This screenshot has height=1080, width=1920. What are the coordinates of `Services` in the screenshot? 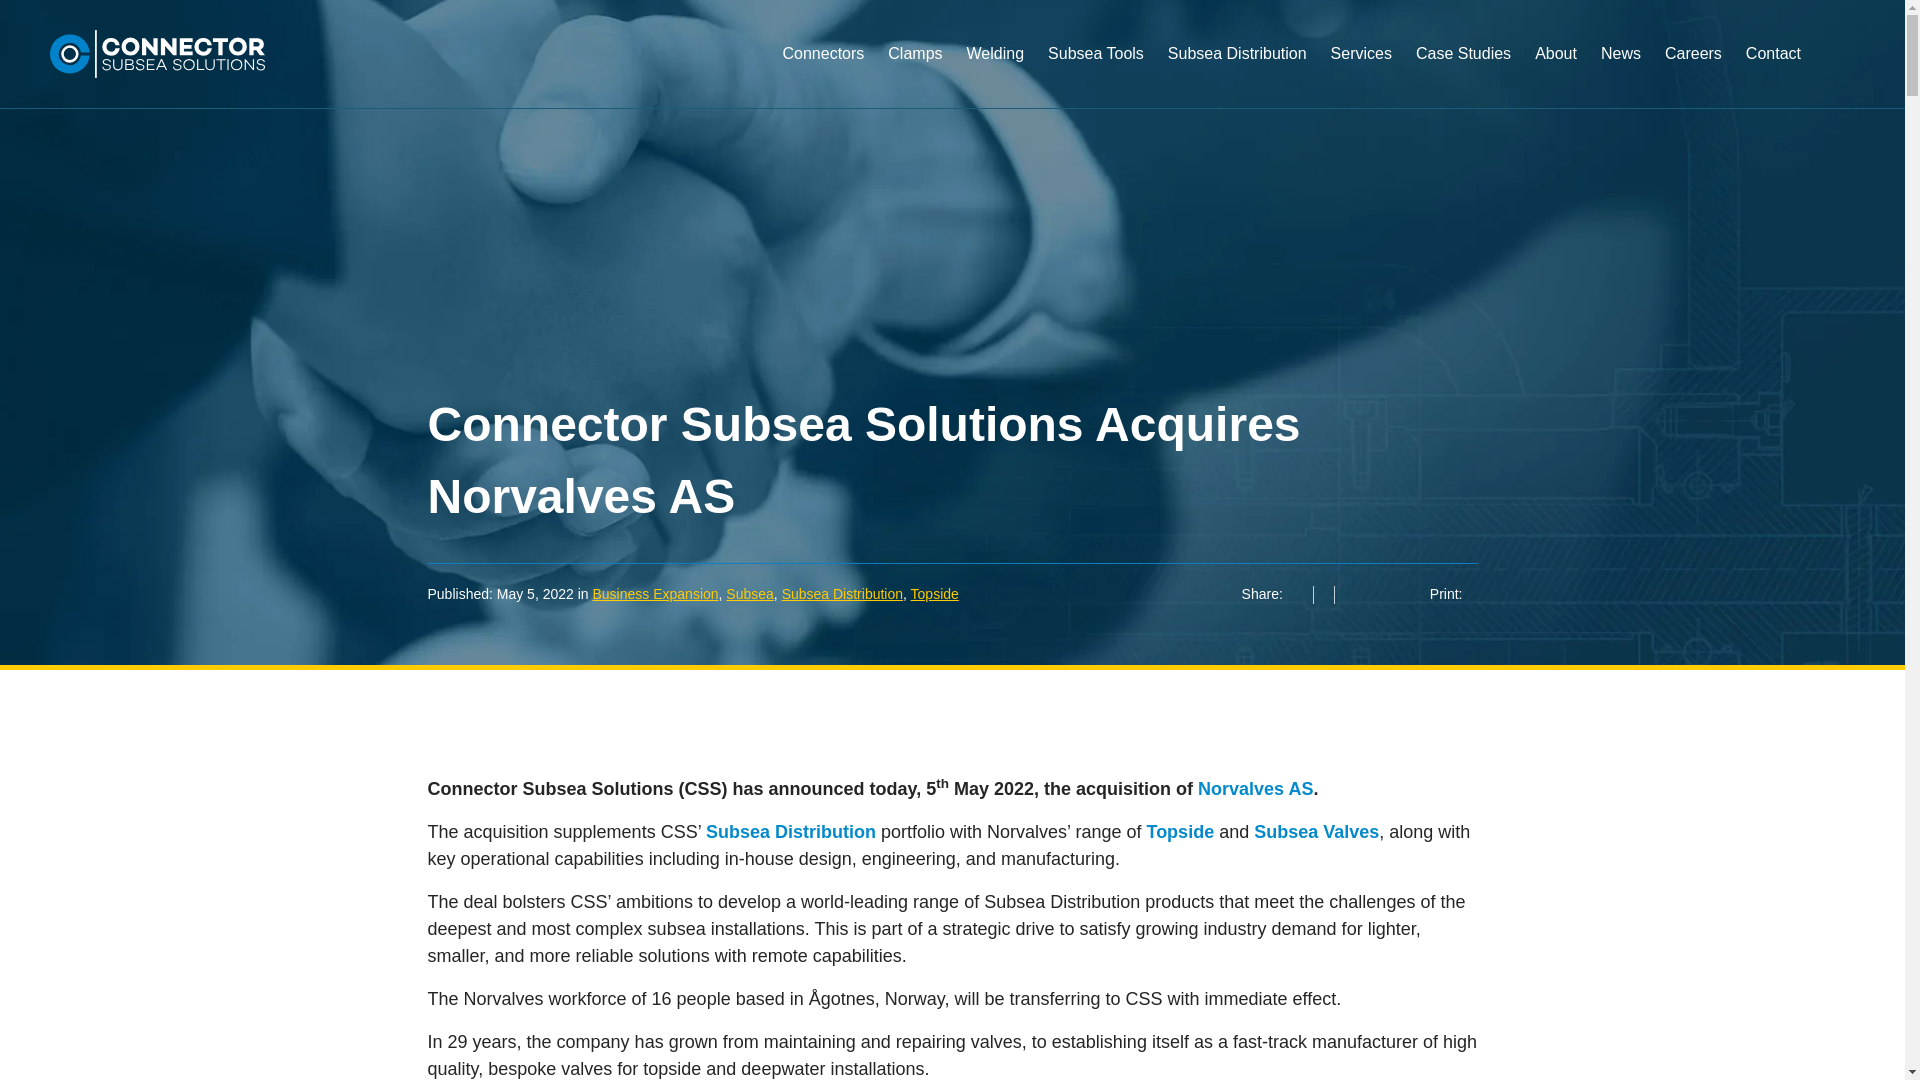 It's located at (1361, 76).